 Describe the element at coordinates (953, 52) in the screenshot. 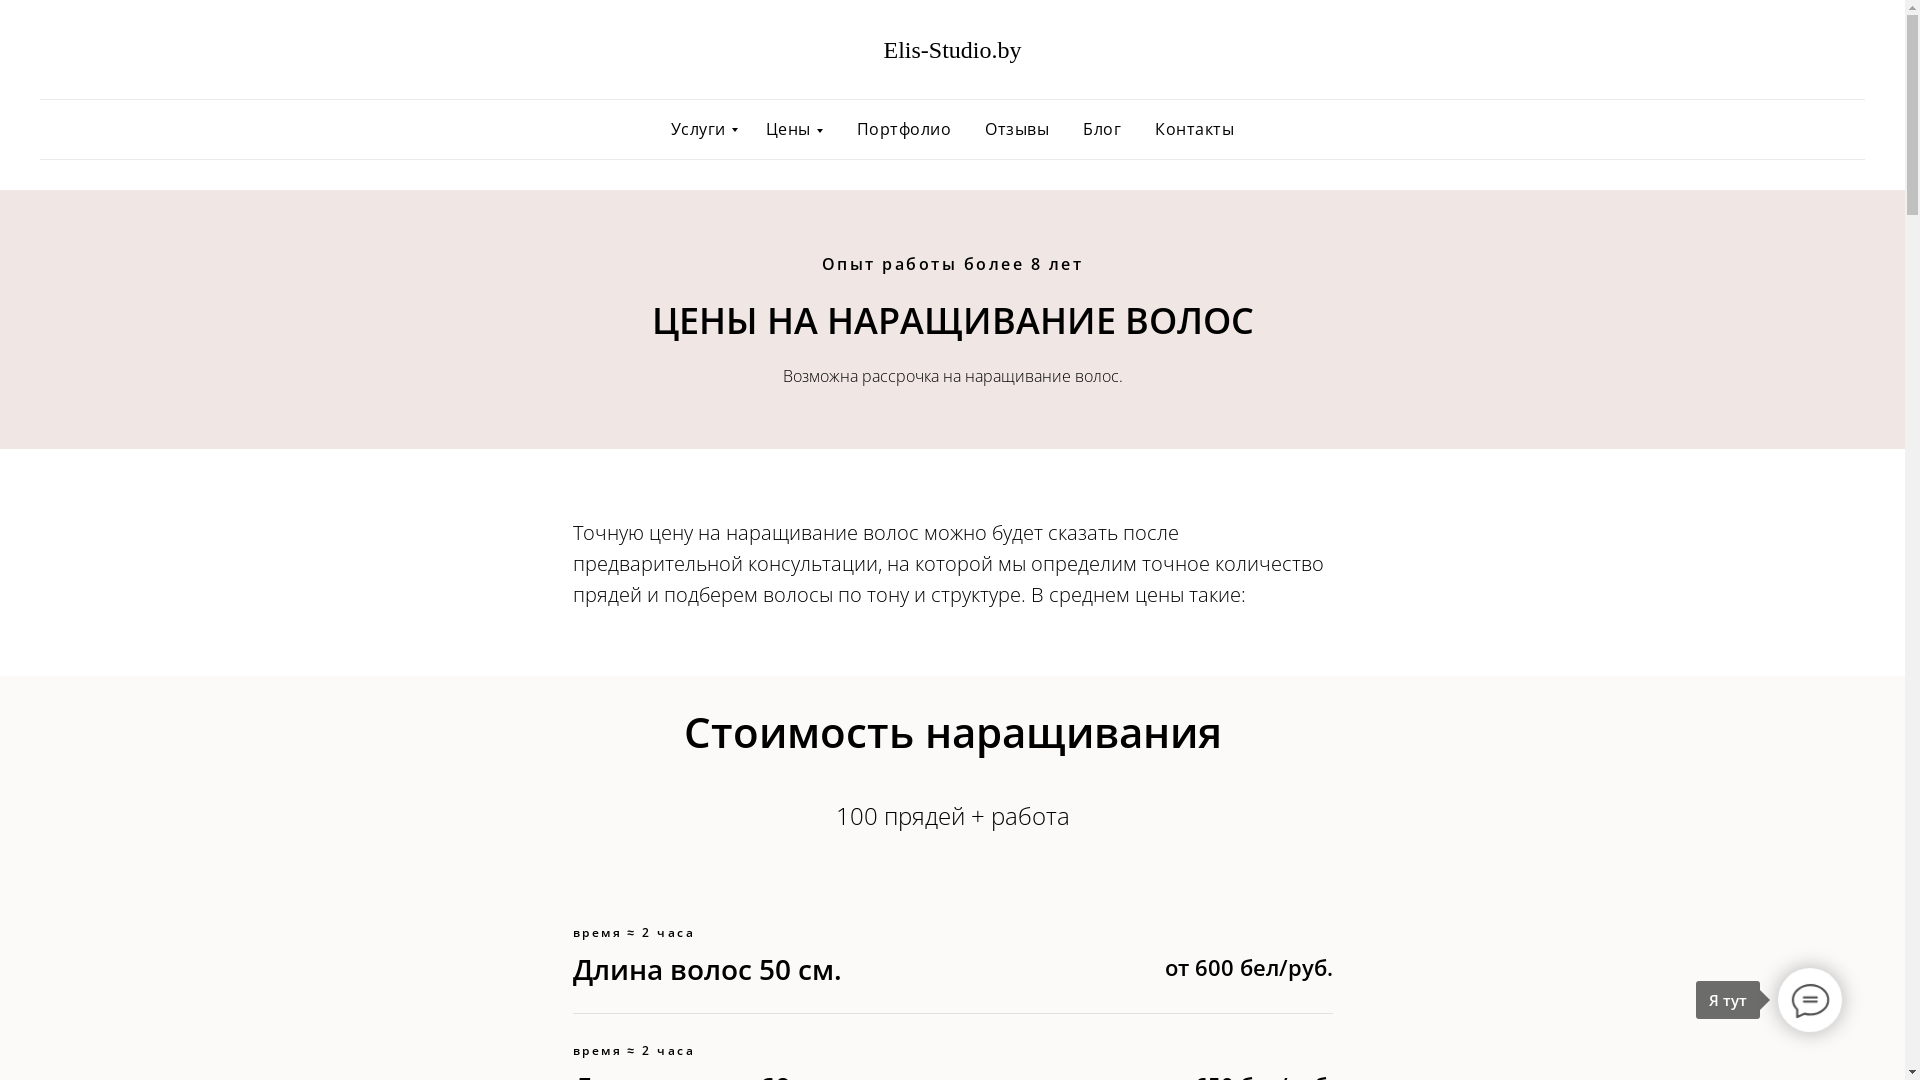

I see `Elis-Studio.by` at that location.